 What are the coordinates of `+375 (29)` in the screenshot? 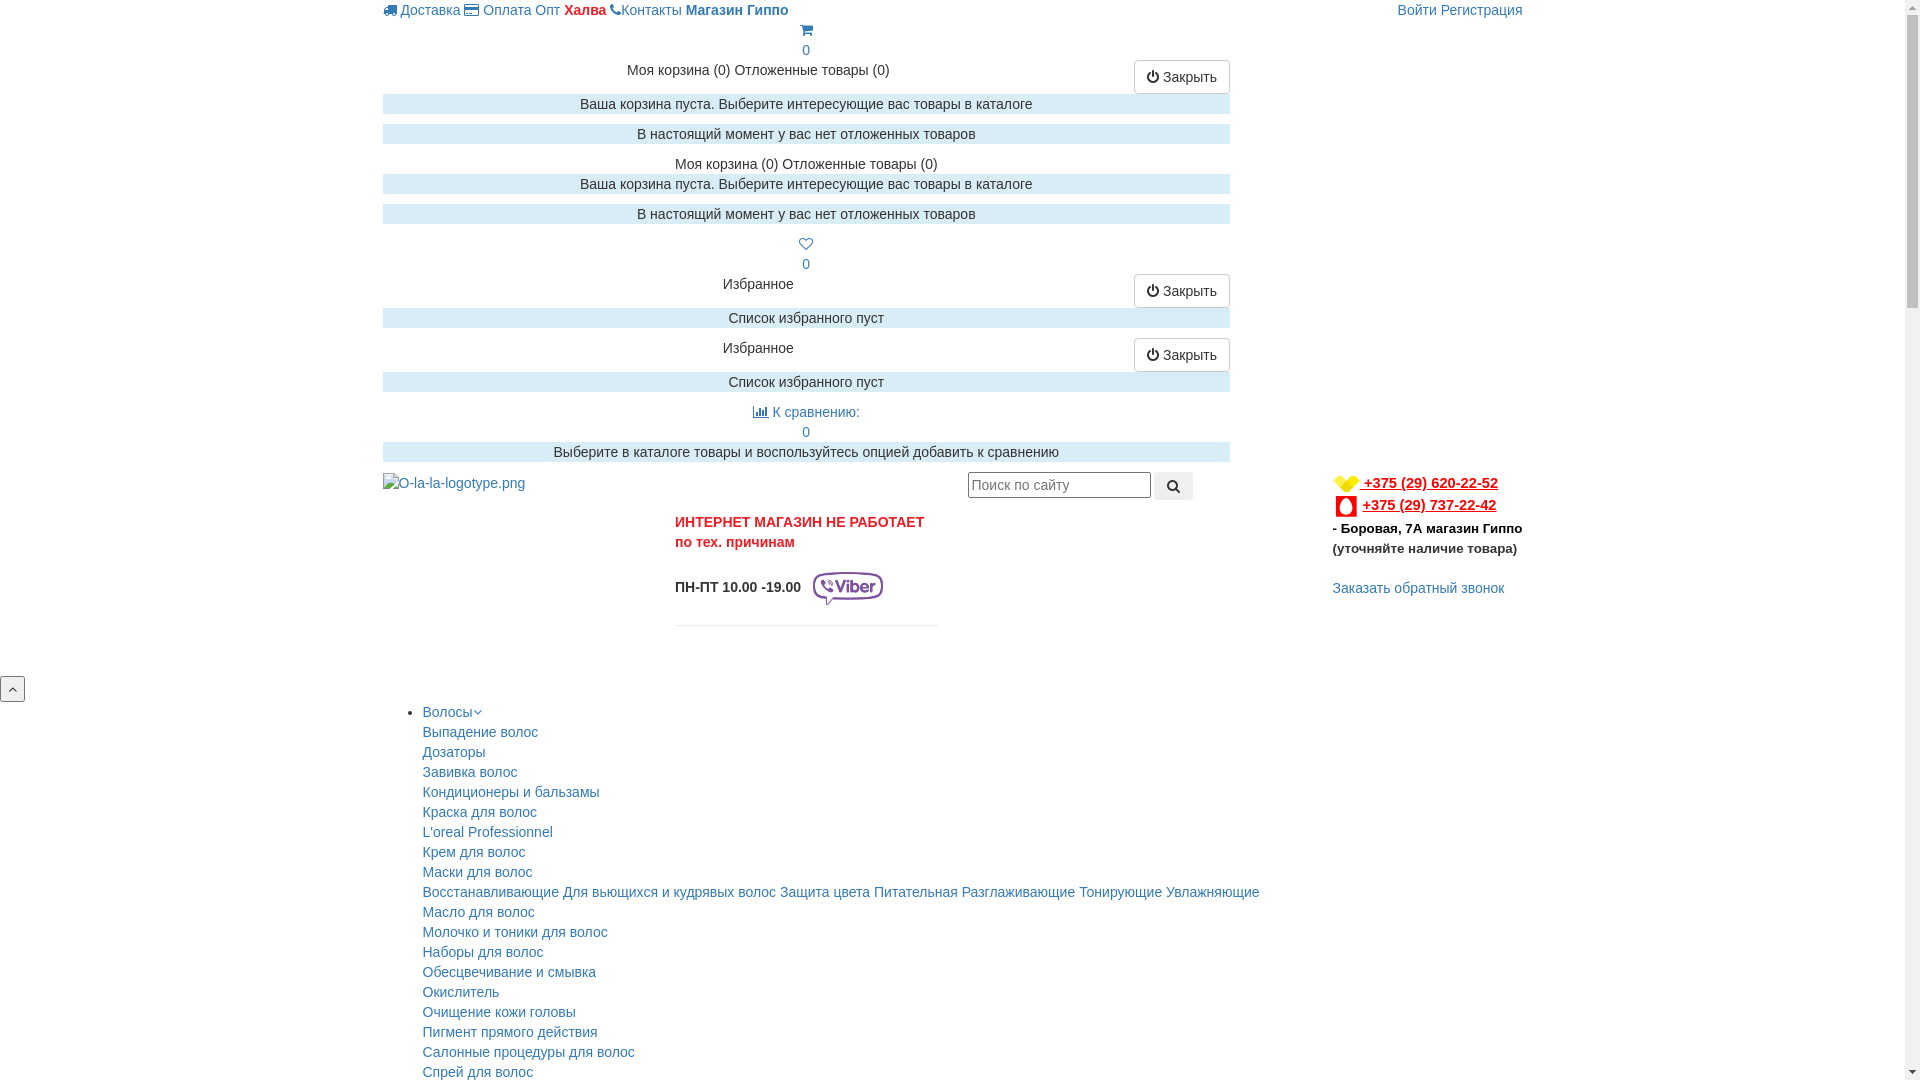 It's located at (1380, 483).